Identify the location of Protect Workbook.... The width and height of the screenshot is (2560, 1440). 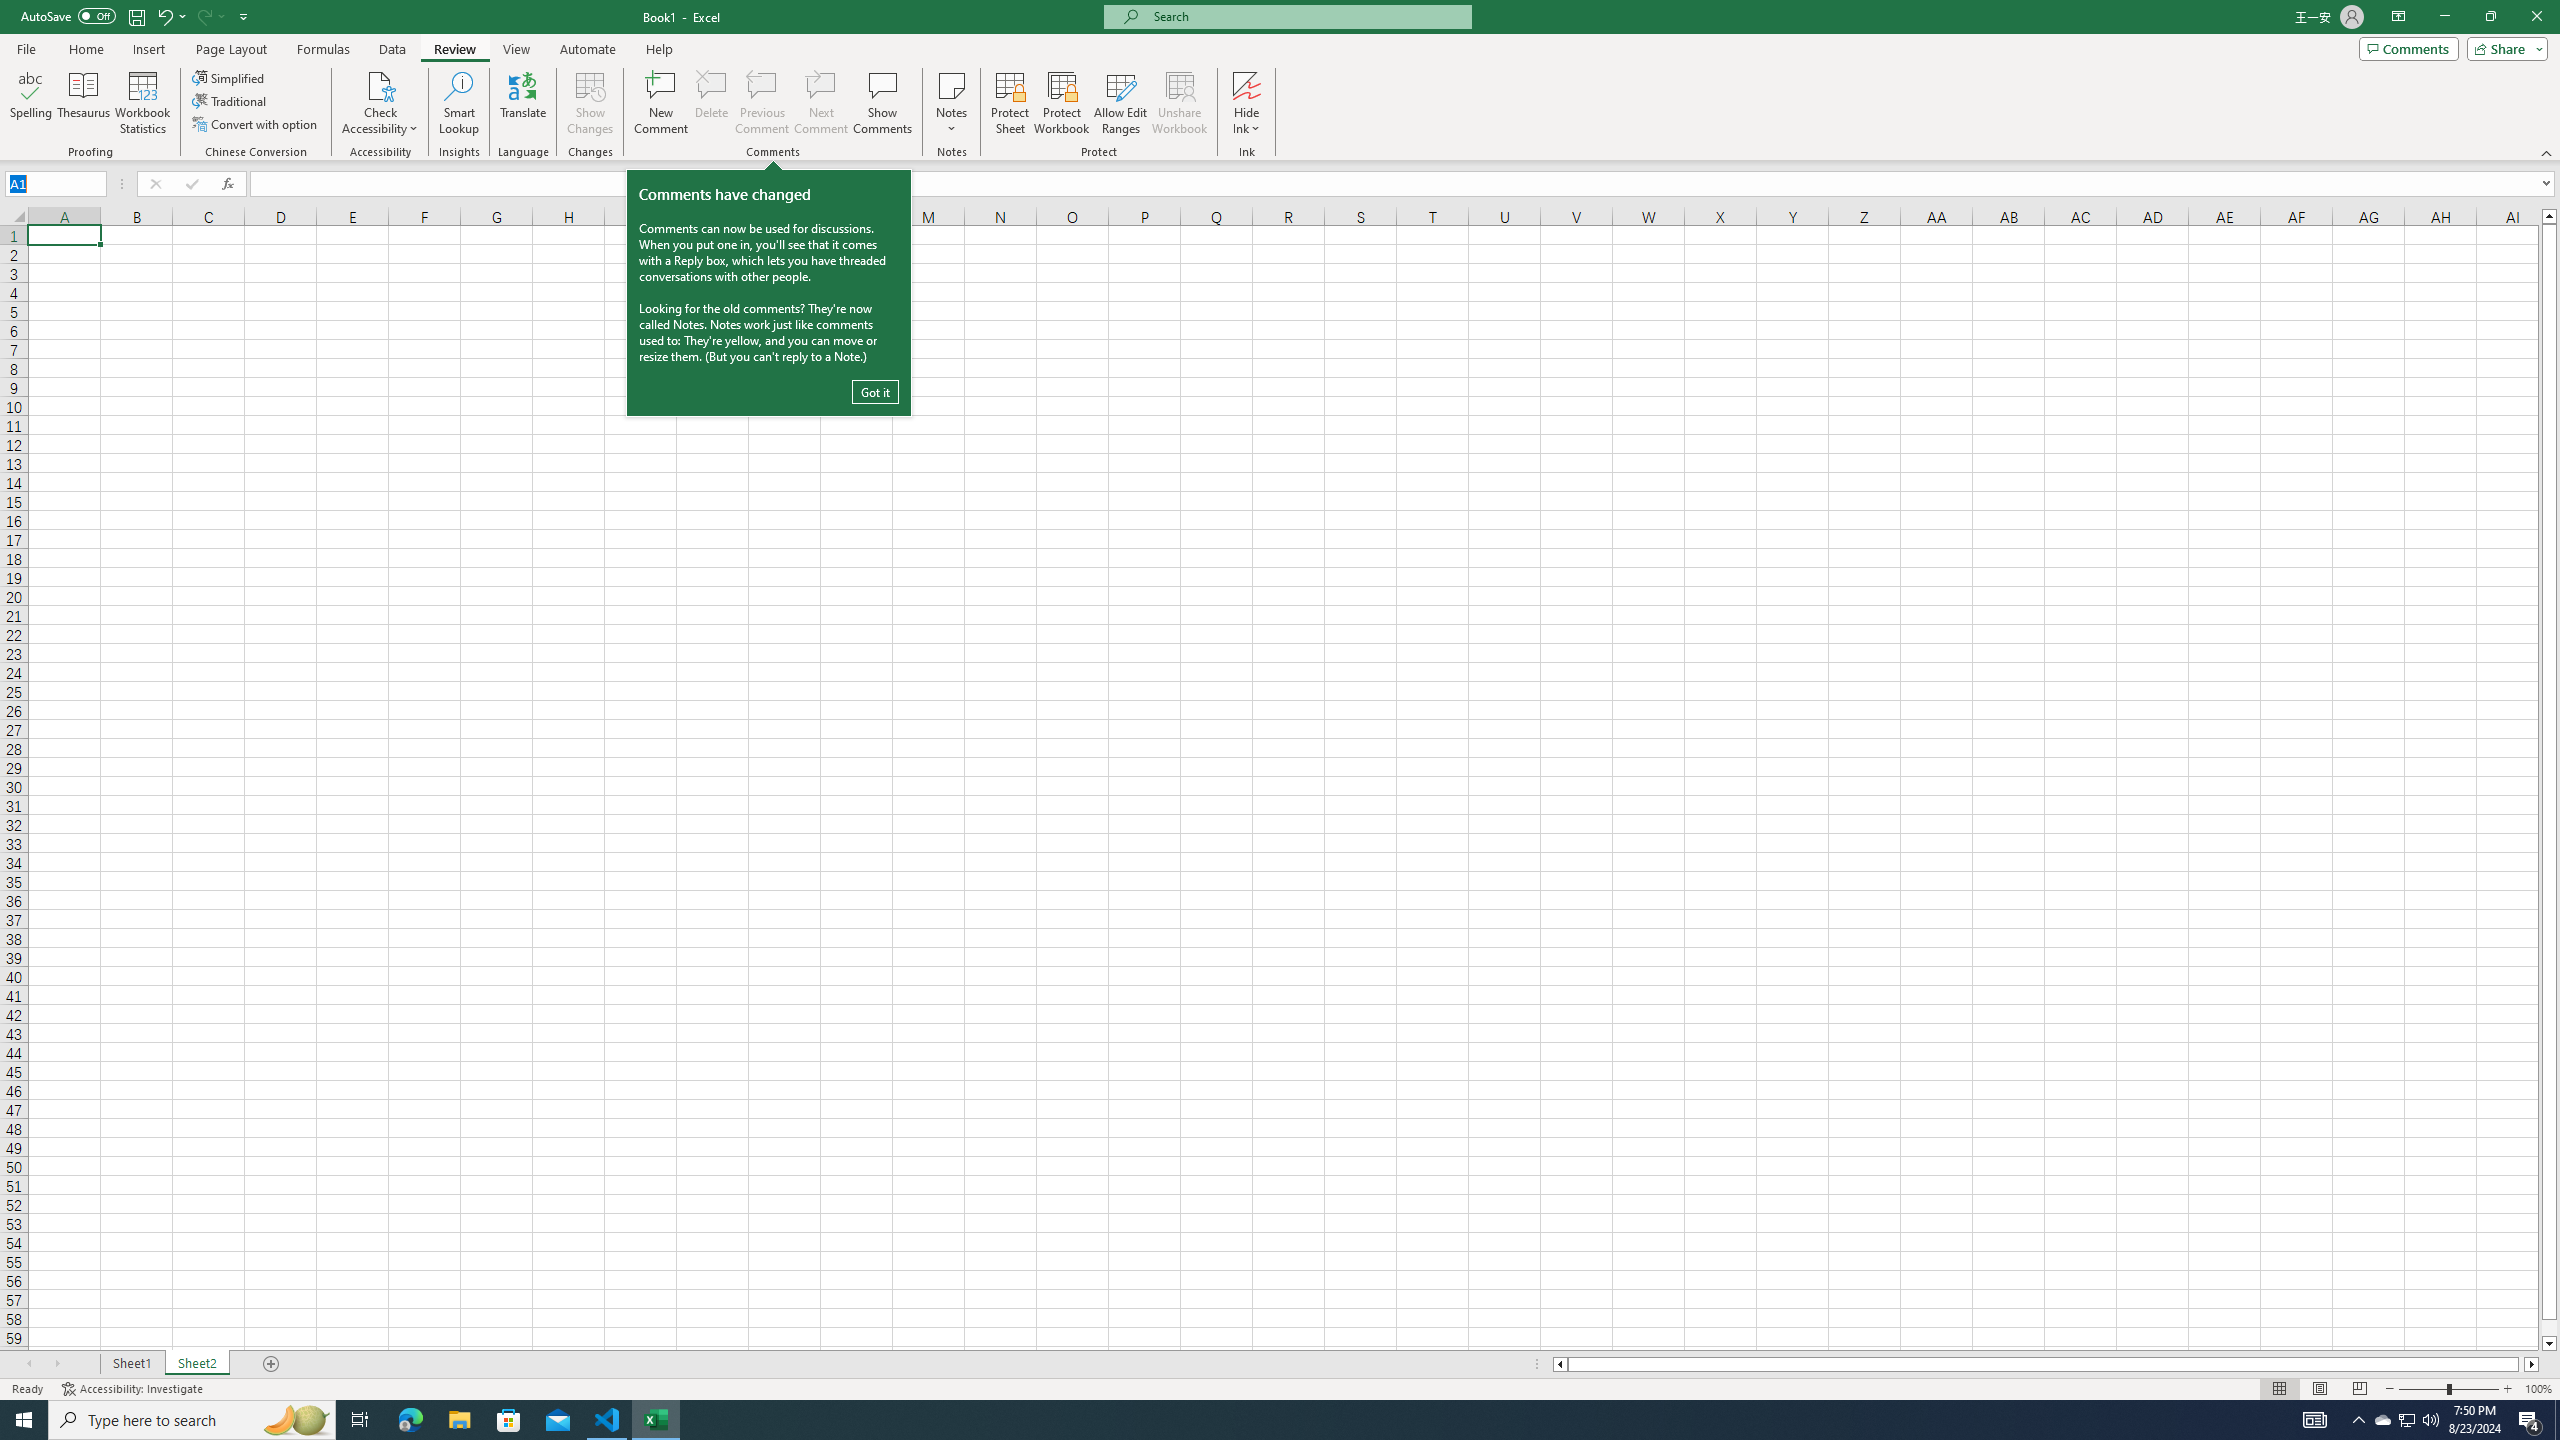
(1062, 103).